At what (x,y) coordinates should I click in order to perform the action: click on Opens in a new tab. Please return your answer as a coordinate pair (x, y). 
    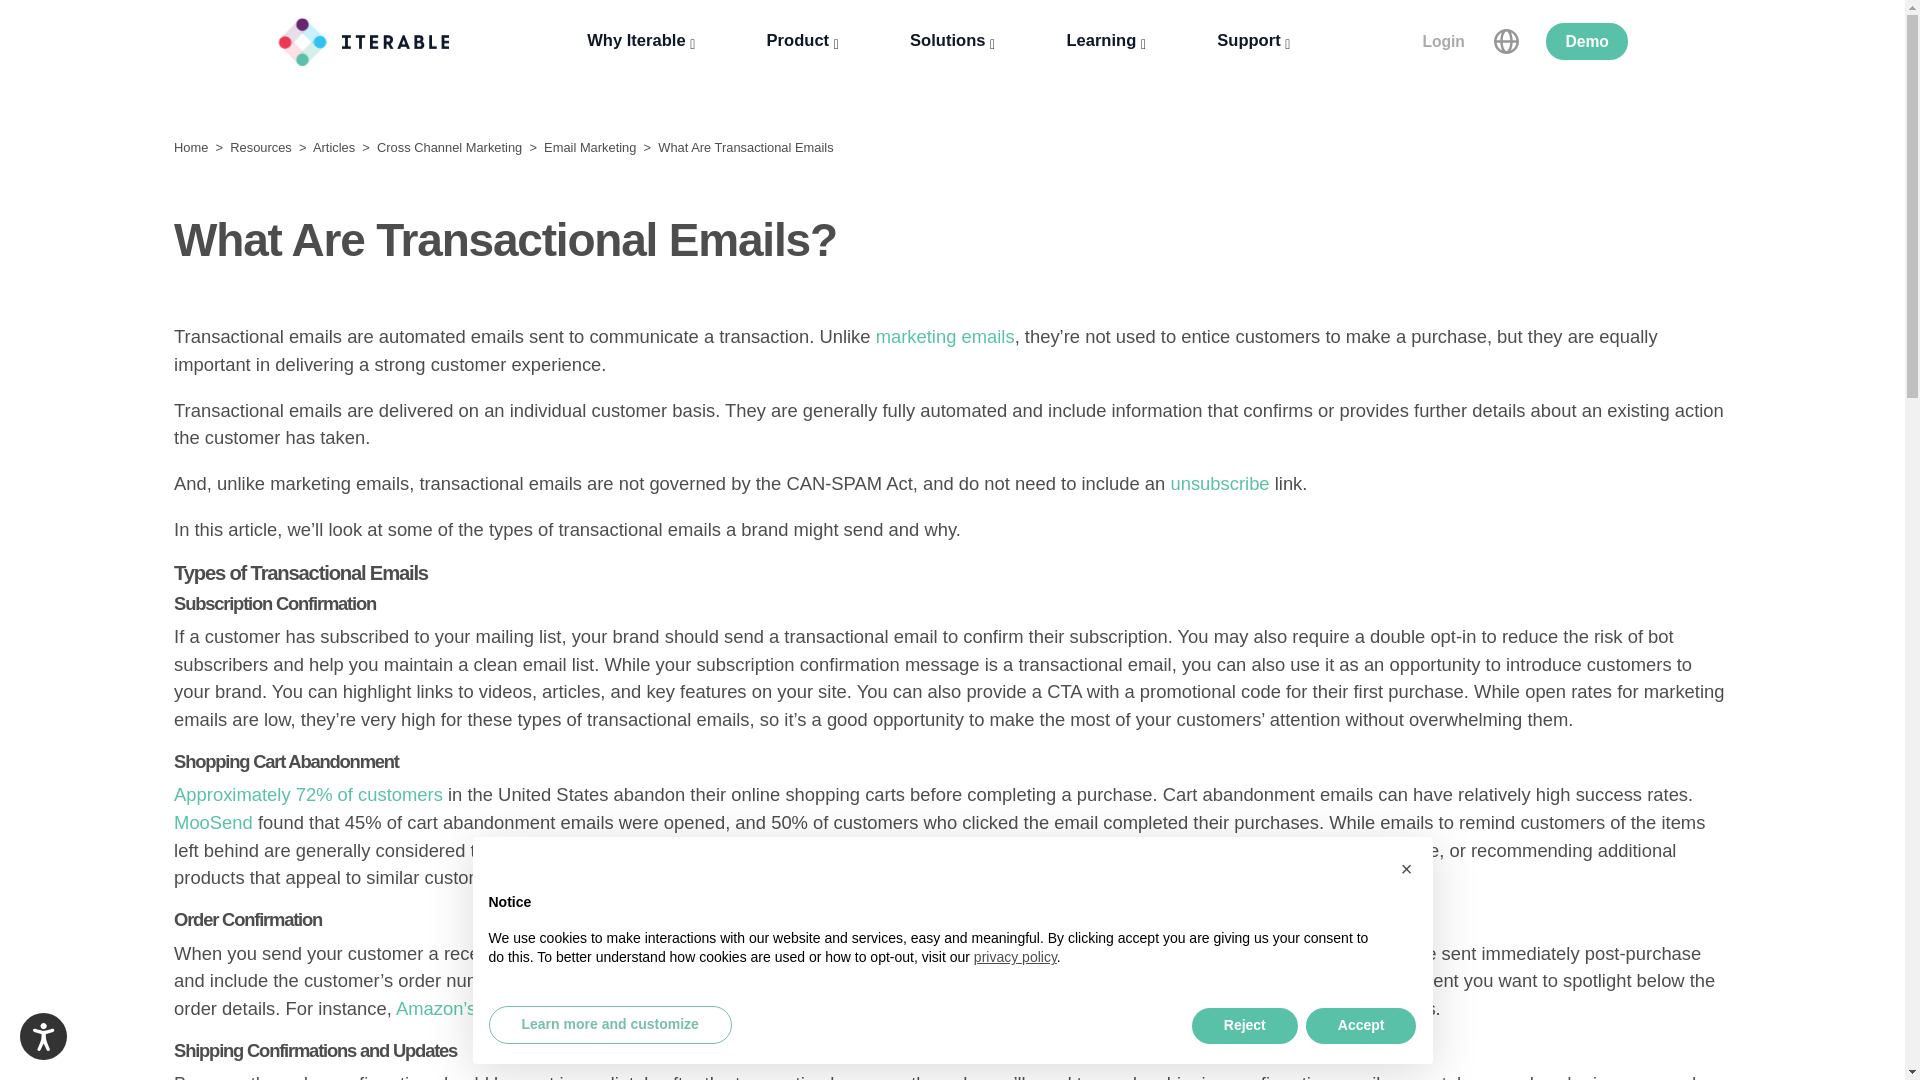
    Looking at the image, I should click on (952, 41).